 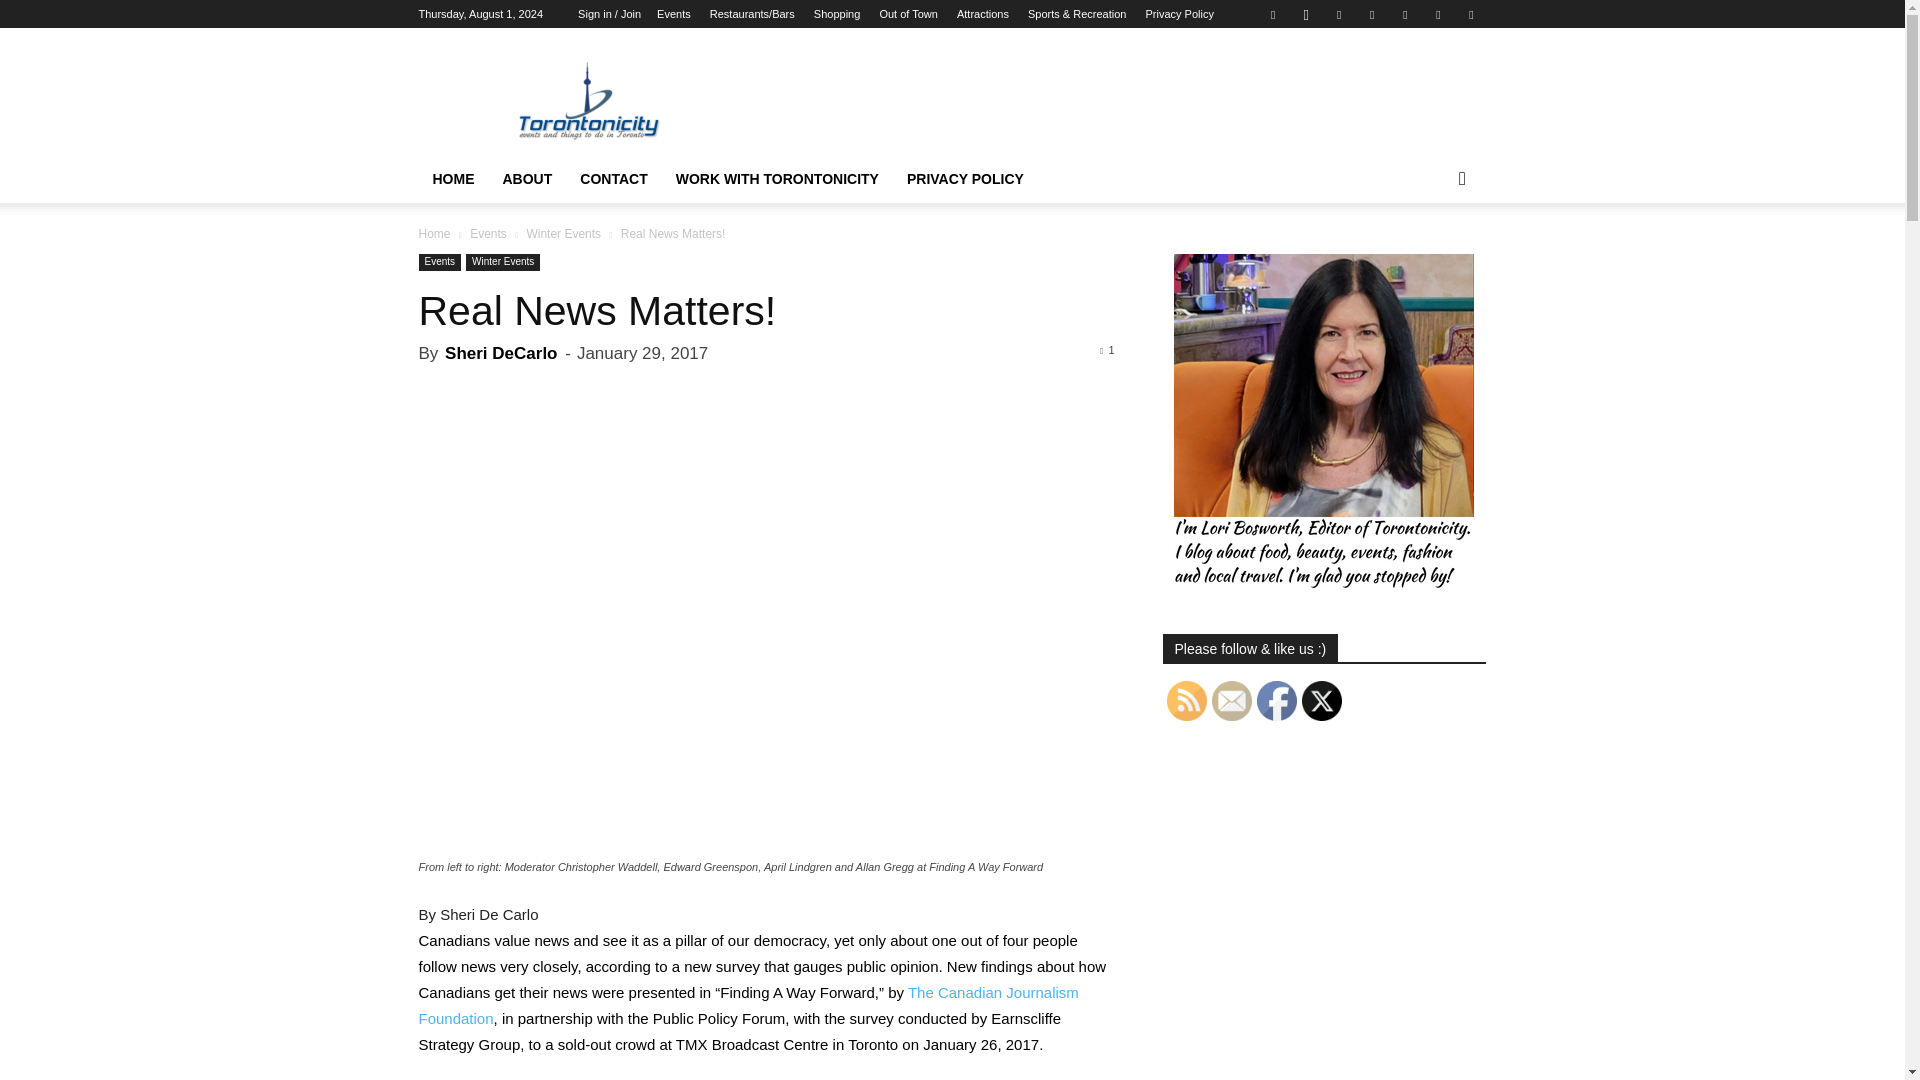 I want to click on RSS, so click(x=1405, y=14).